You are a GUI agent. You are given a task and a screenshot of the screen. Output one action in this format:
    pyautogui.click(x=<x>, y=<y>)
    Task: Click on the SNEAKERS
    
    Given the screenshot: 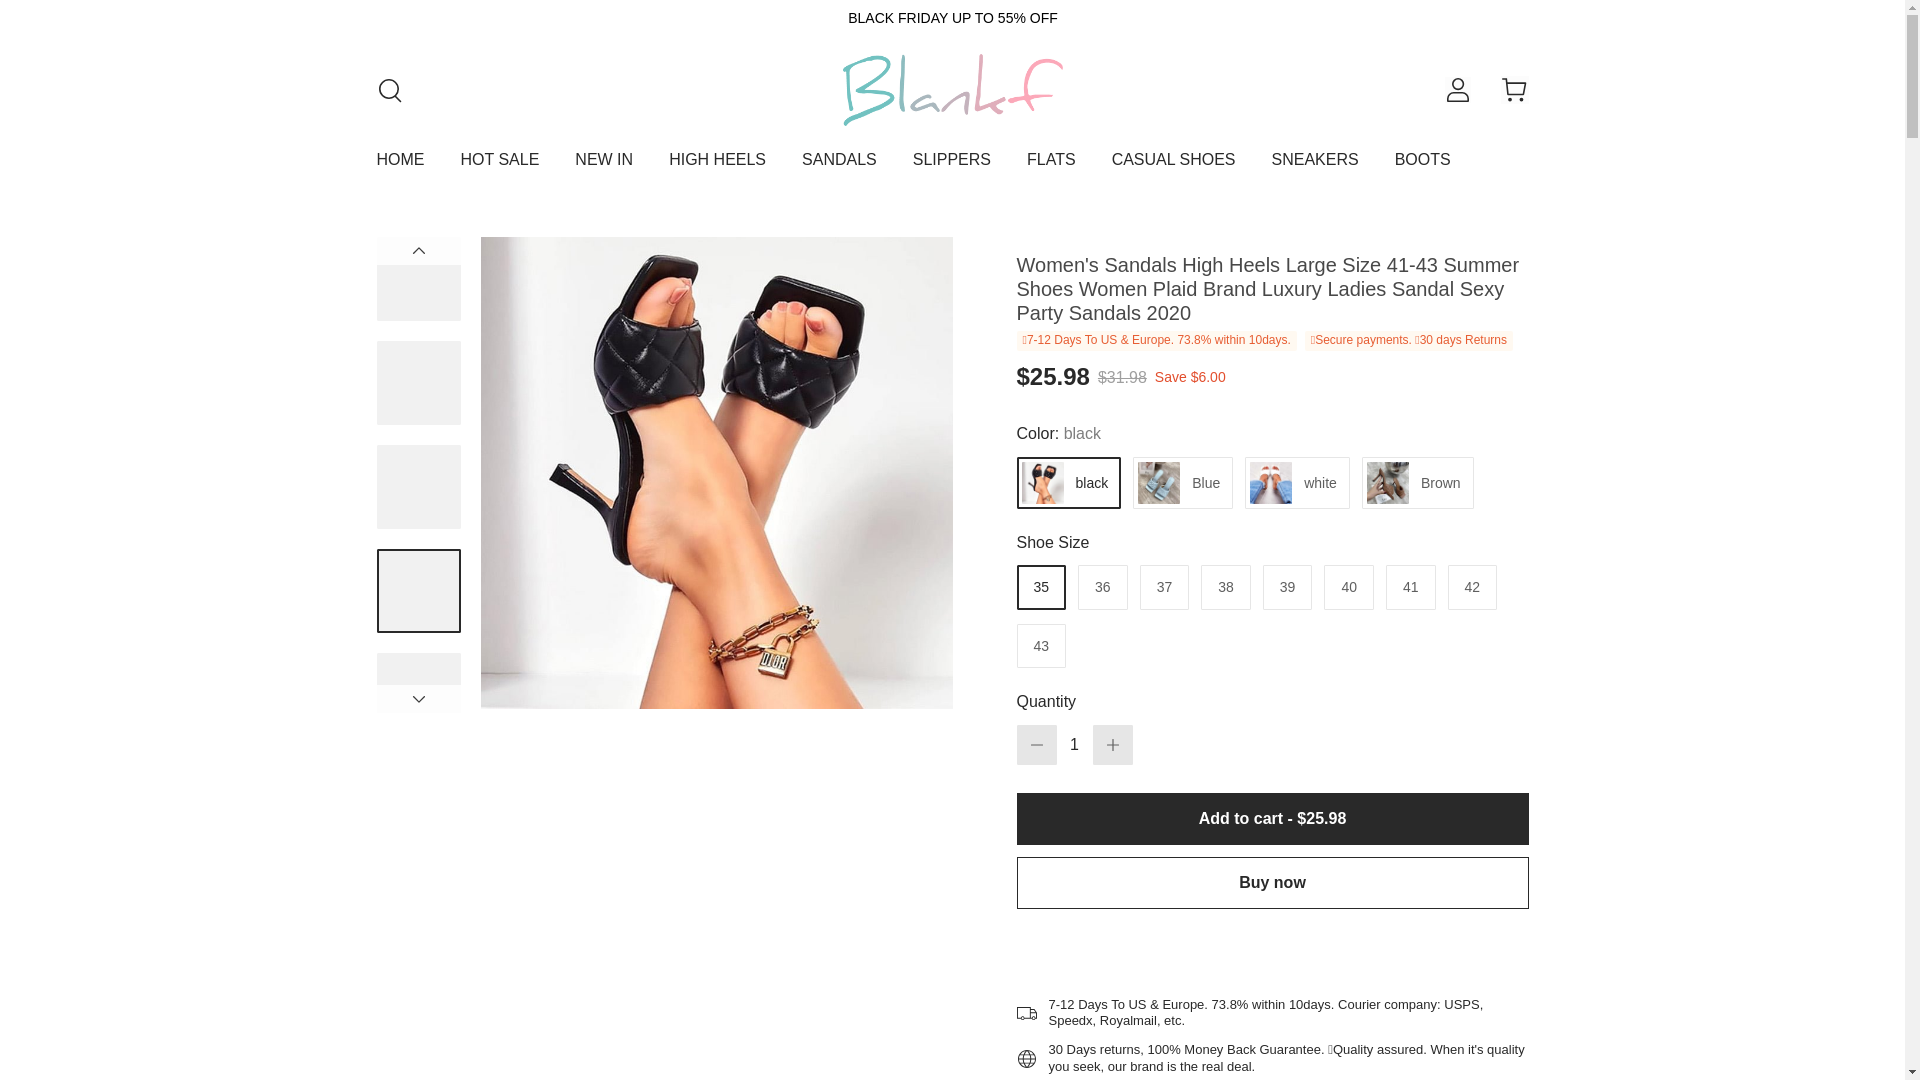 What is the action you would take?
    pyautogui.click(x=1315, y=168)
    